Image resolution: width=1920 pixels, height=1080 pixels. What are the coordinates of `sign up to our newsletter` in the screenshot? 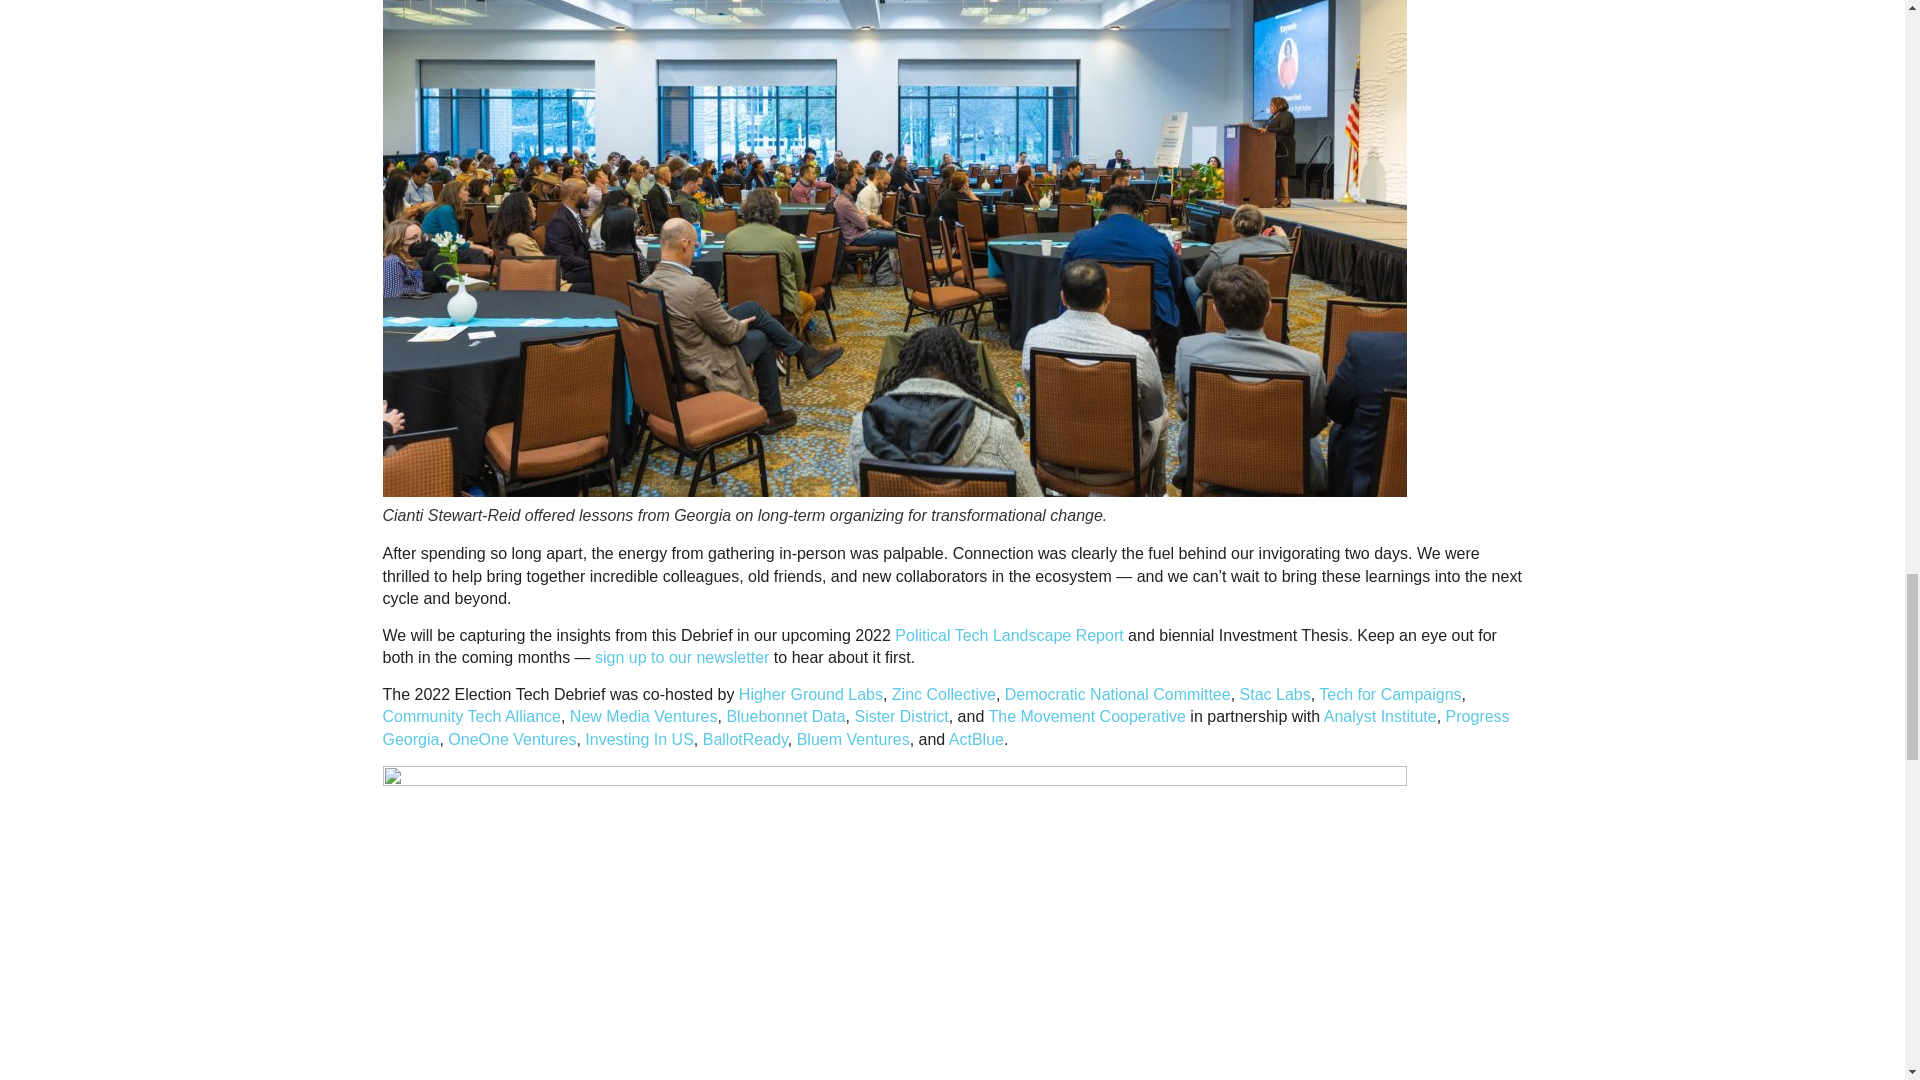 It's located at (682, 658).